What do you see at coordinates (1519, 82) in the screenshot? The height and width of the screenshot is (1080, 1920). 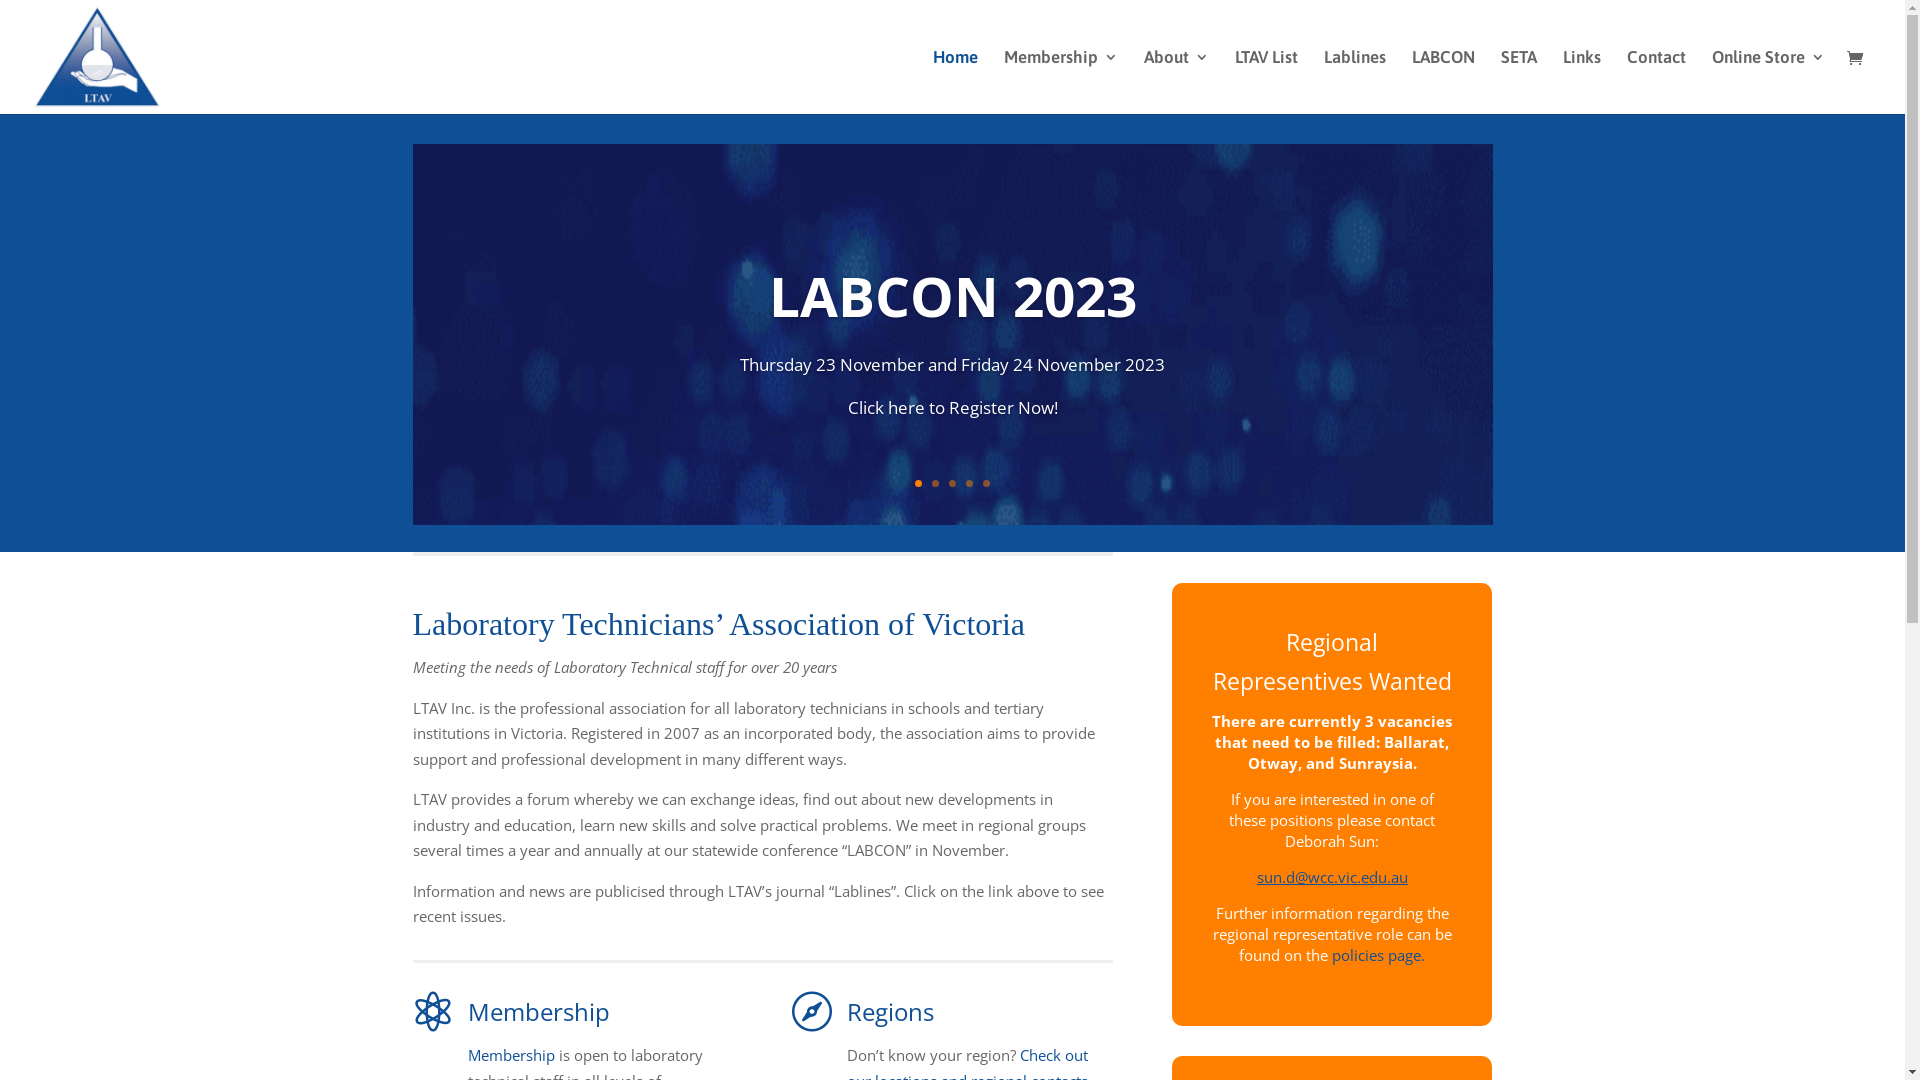 I see `SETA` at bounding box center [1519, 82].